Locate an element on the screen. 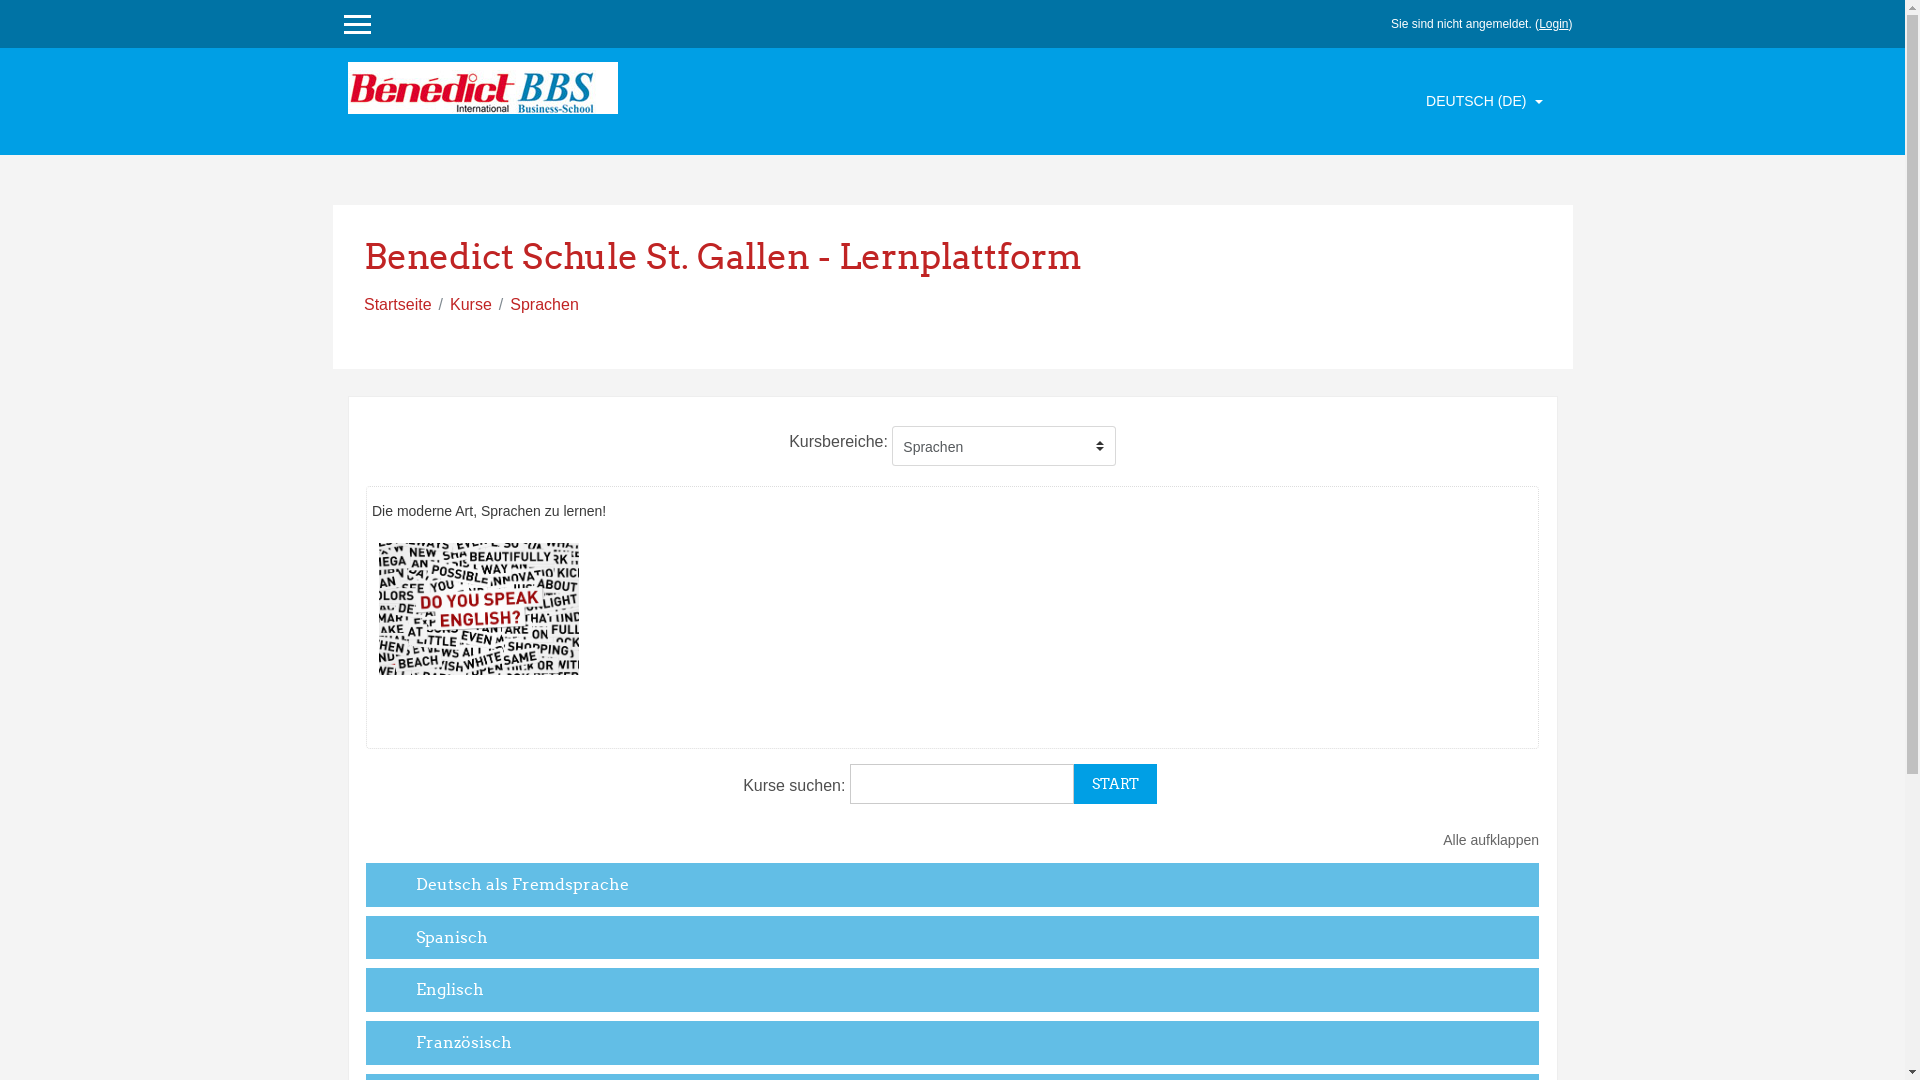  Start is located at coordinates (1116, 784).